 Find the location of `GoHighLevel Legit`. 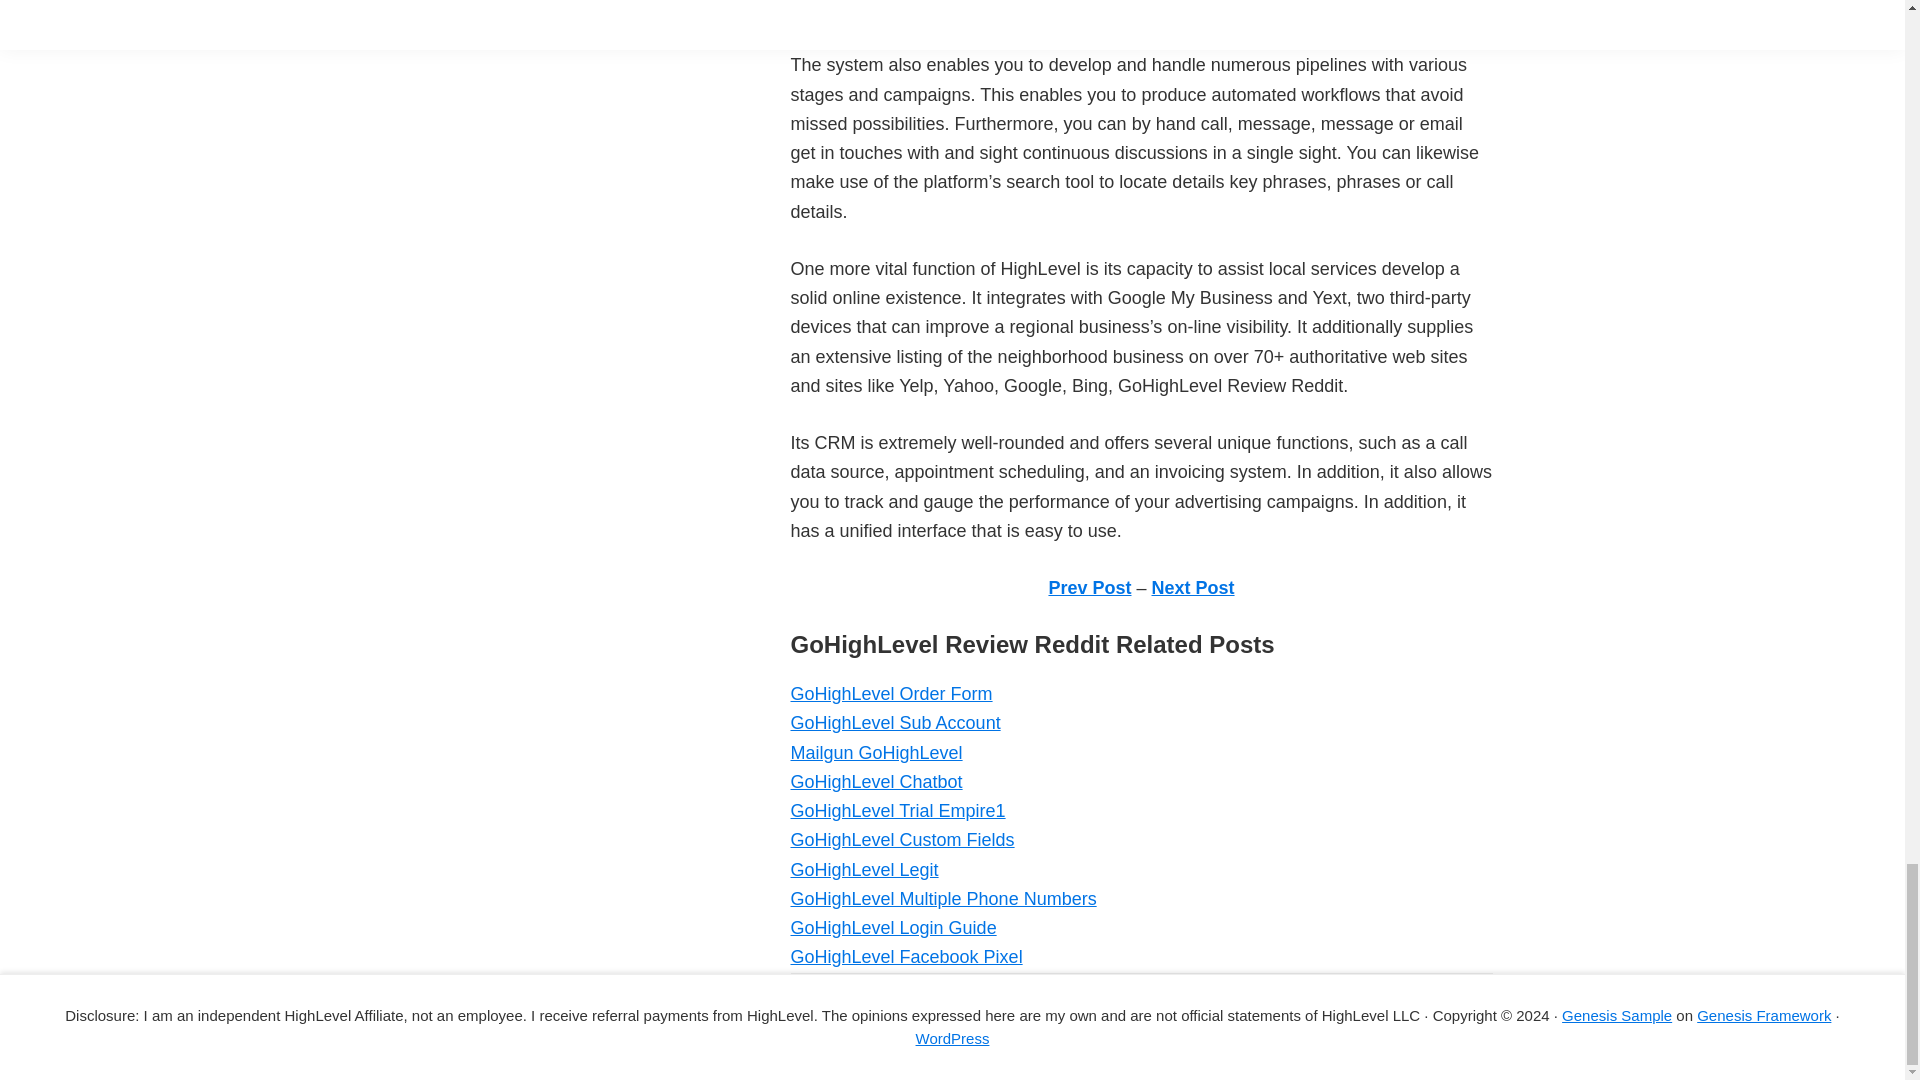

GoHighLevel Legit is located at coordinates (864, 870).